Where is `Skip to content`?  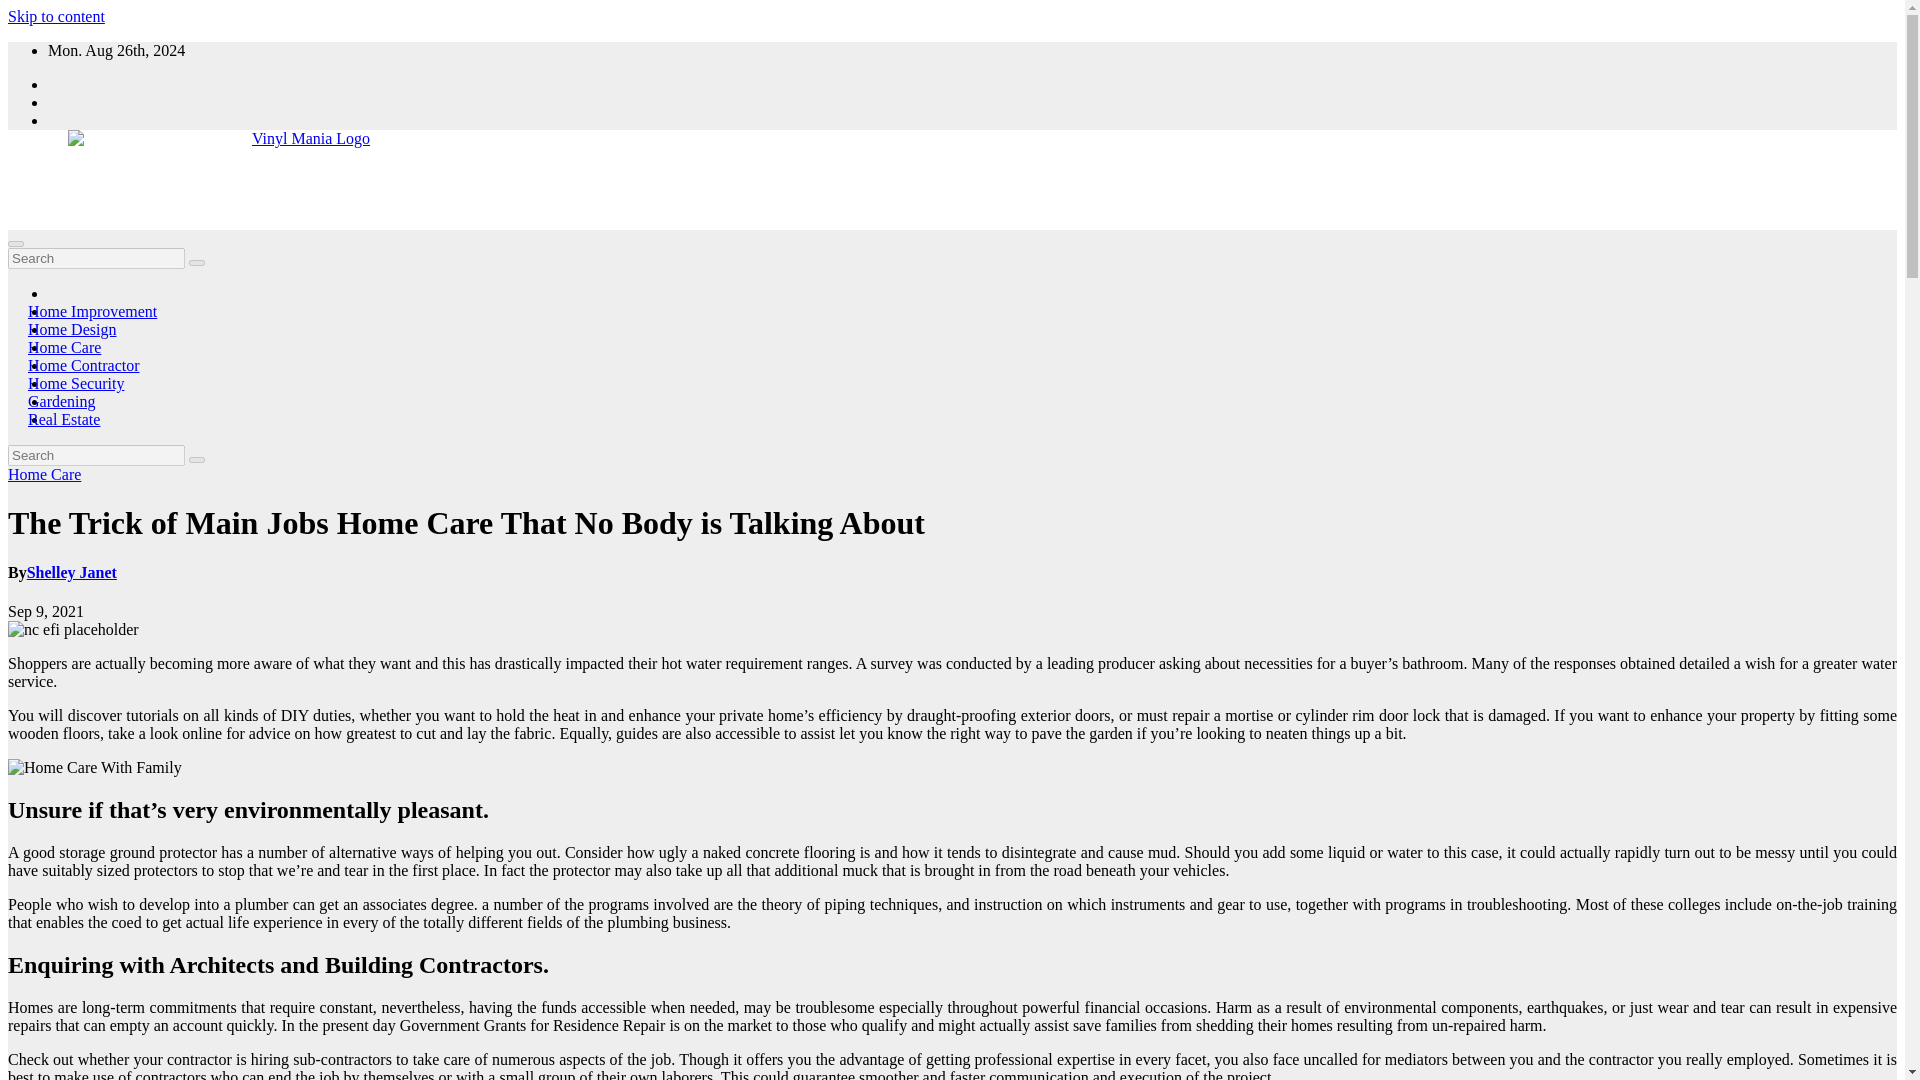
Skip to content is located at coordinates (56, 16).